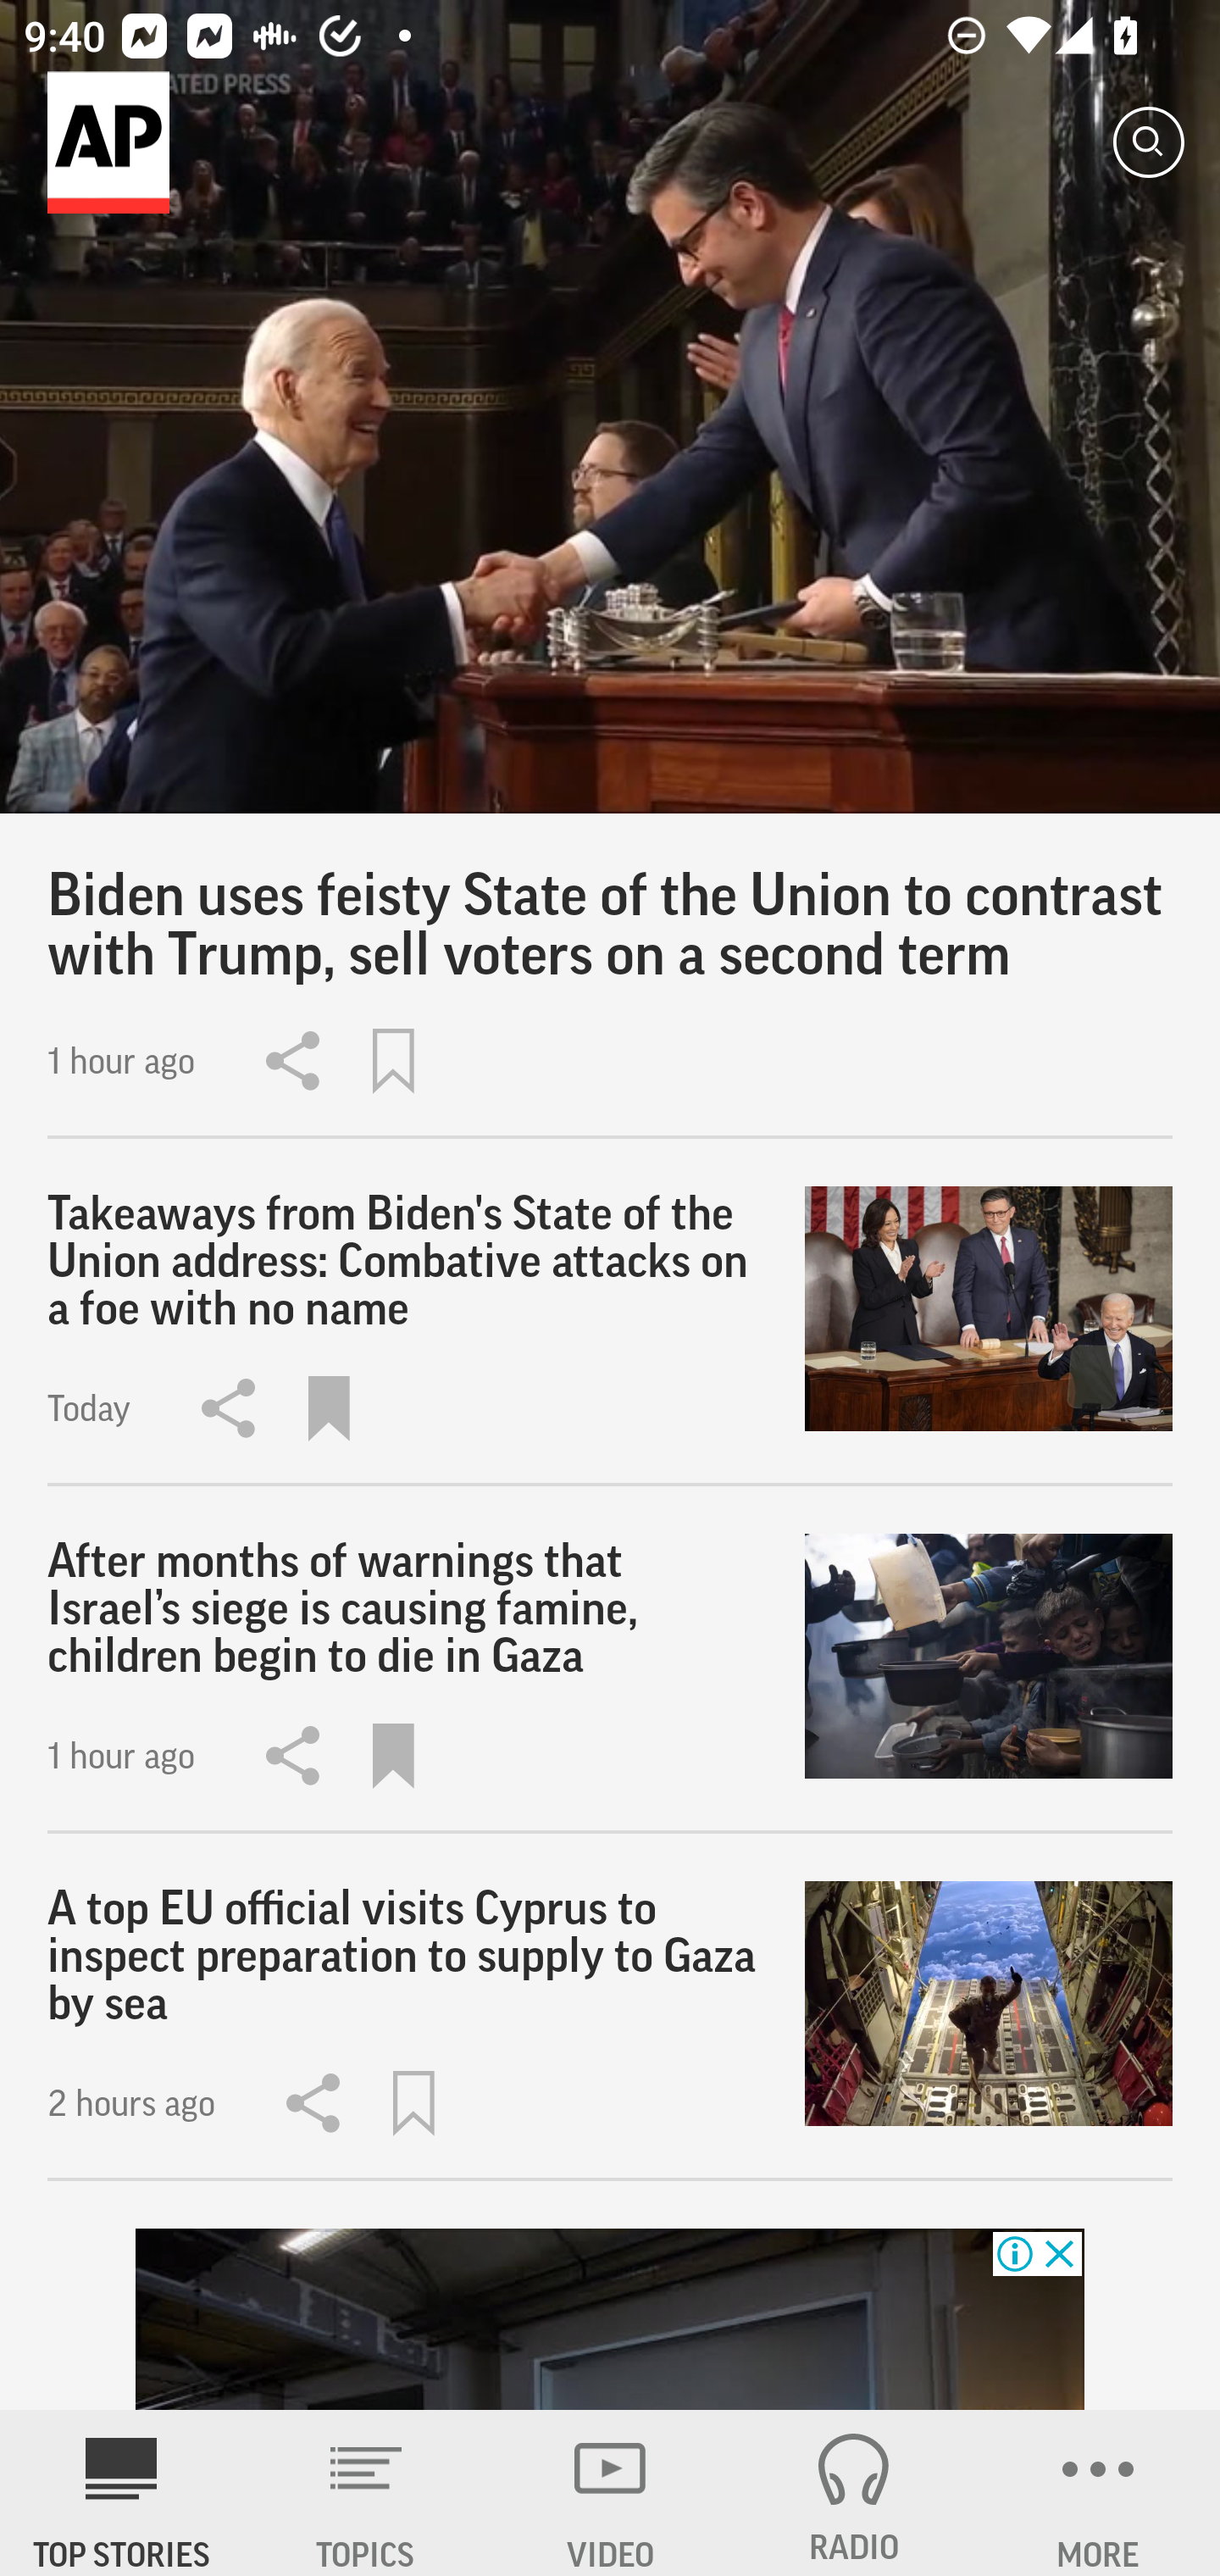  Describe the element at coordinates (366, 2493) in the screenshot. I see `TOPICS` at that location.